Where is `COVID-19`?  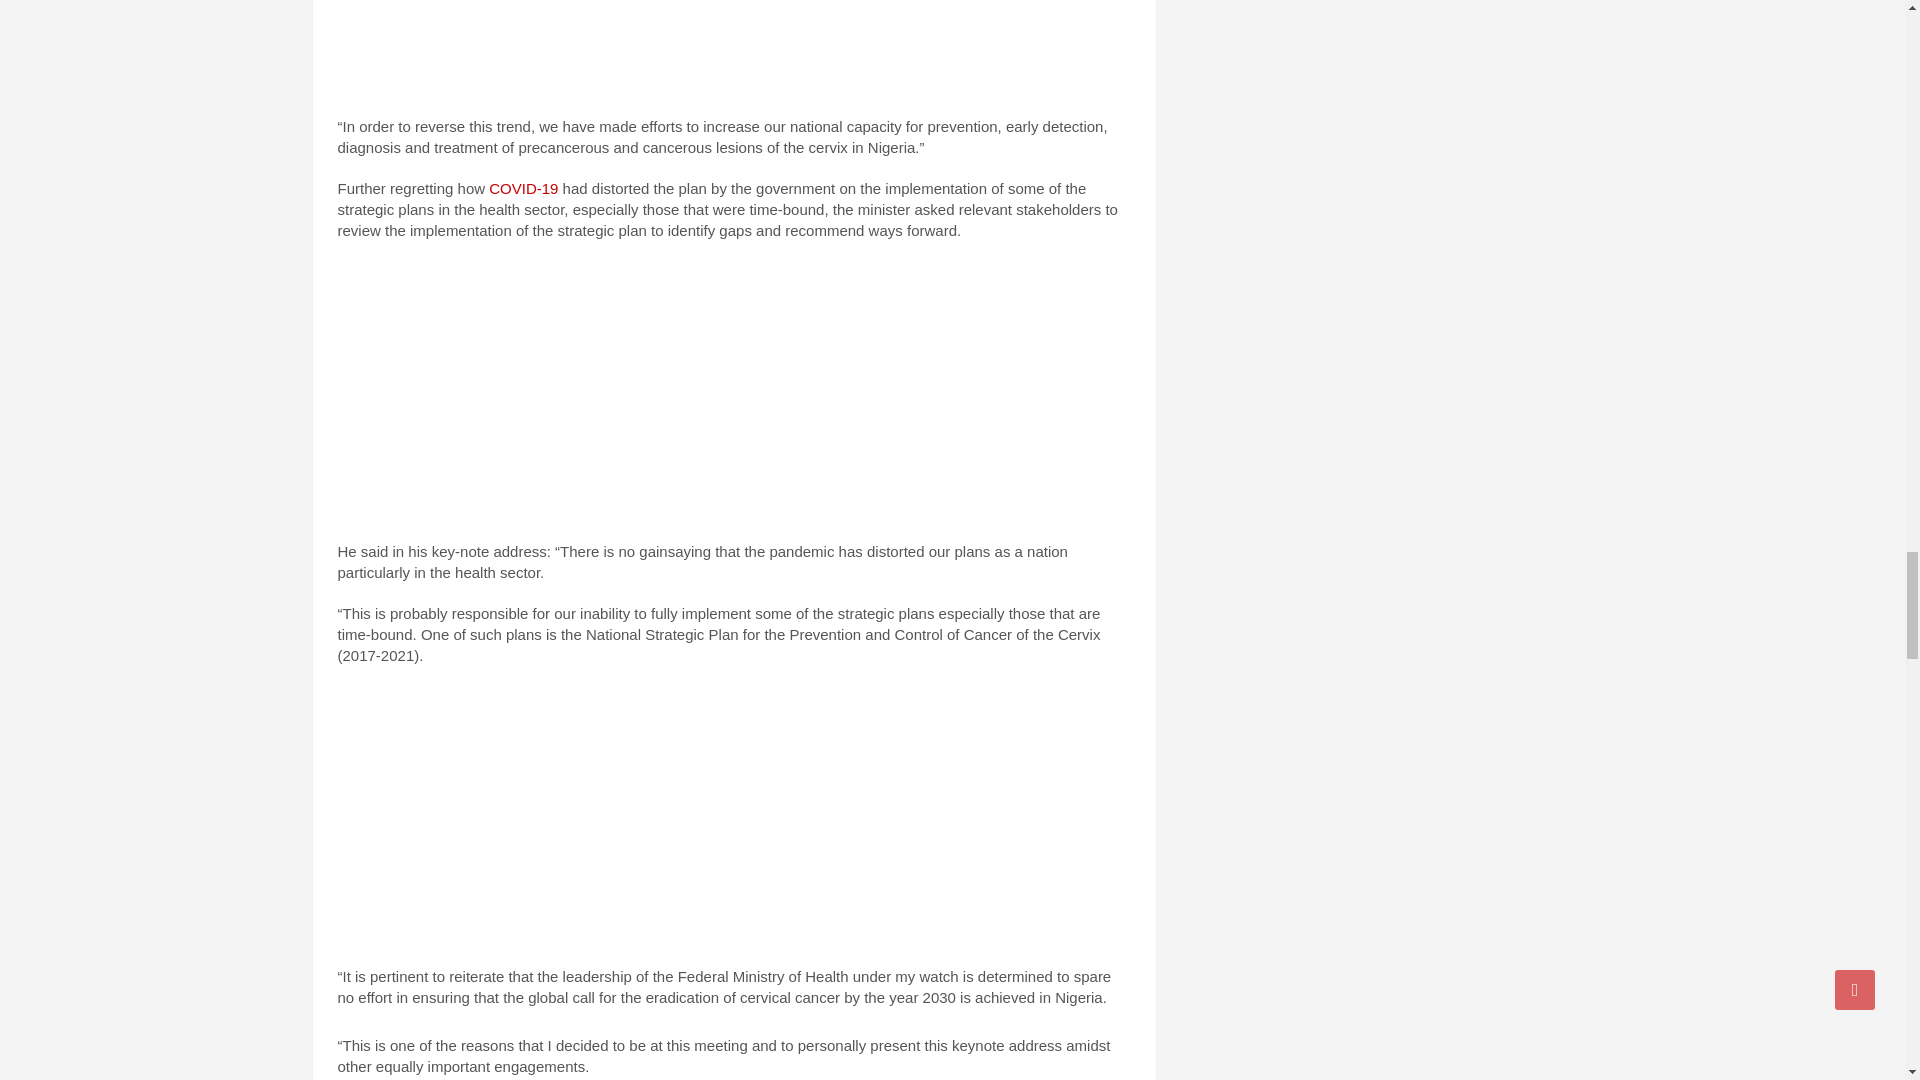
COVID-19 is located at coordinates (524, 188).